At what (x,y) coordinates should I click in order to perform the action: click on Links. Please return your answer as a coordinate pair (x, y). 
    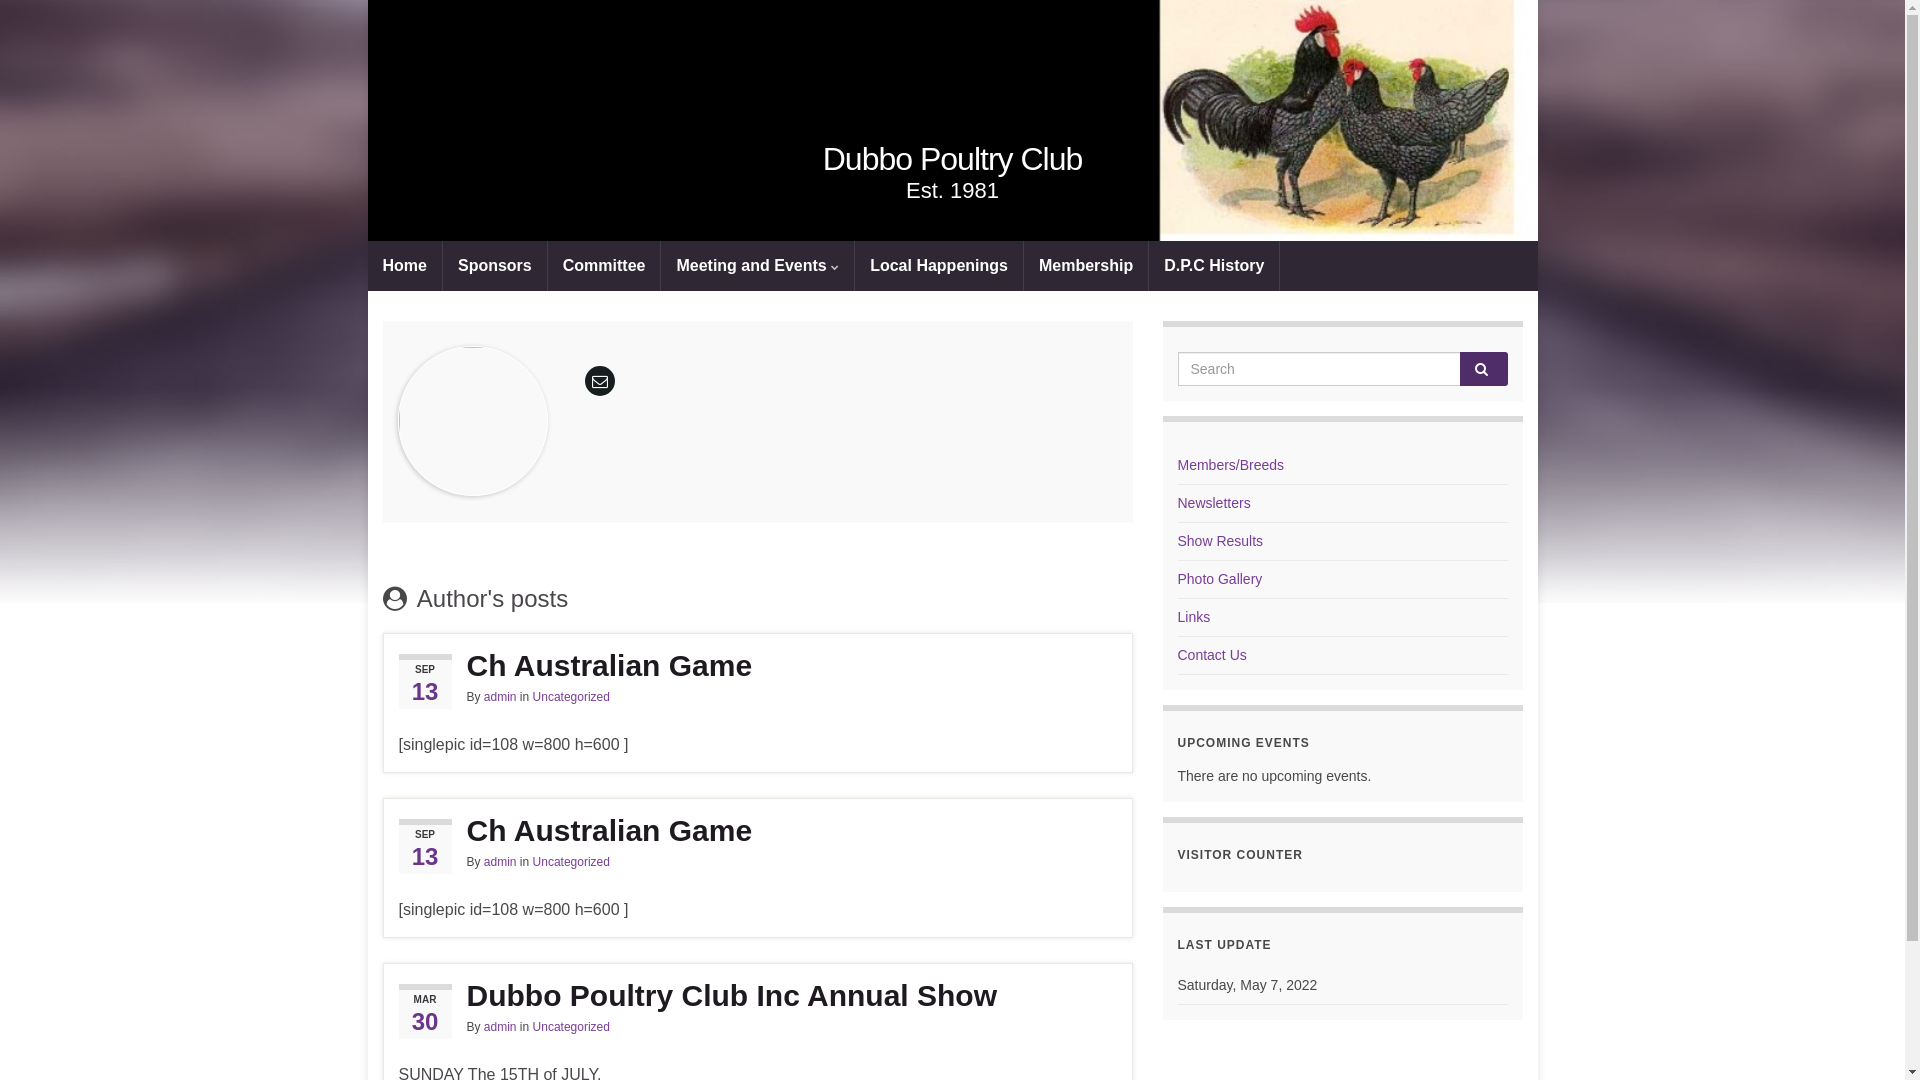
    Looking at the image, I should click on (1194, 617).